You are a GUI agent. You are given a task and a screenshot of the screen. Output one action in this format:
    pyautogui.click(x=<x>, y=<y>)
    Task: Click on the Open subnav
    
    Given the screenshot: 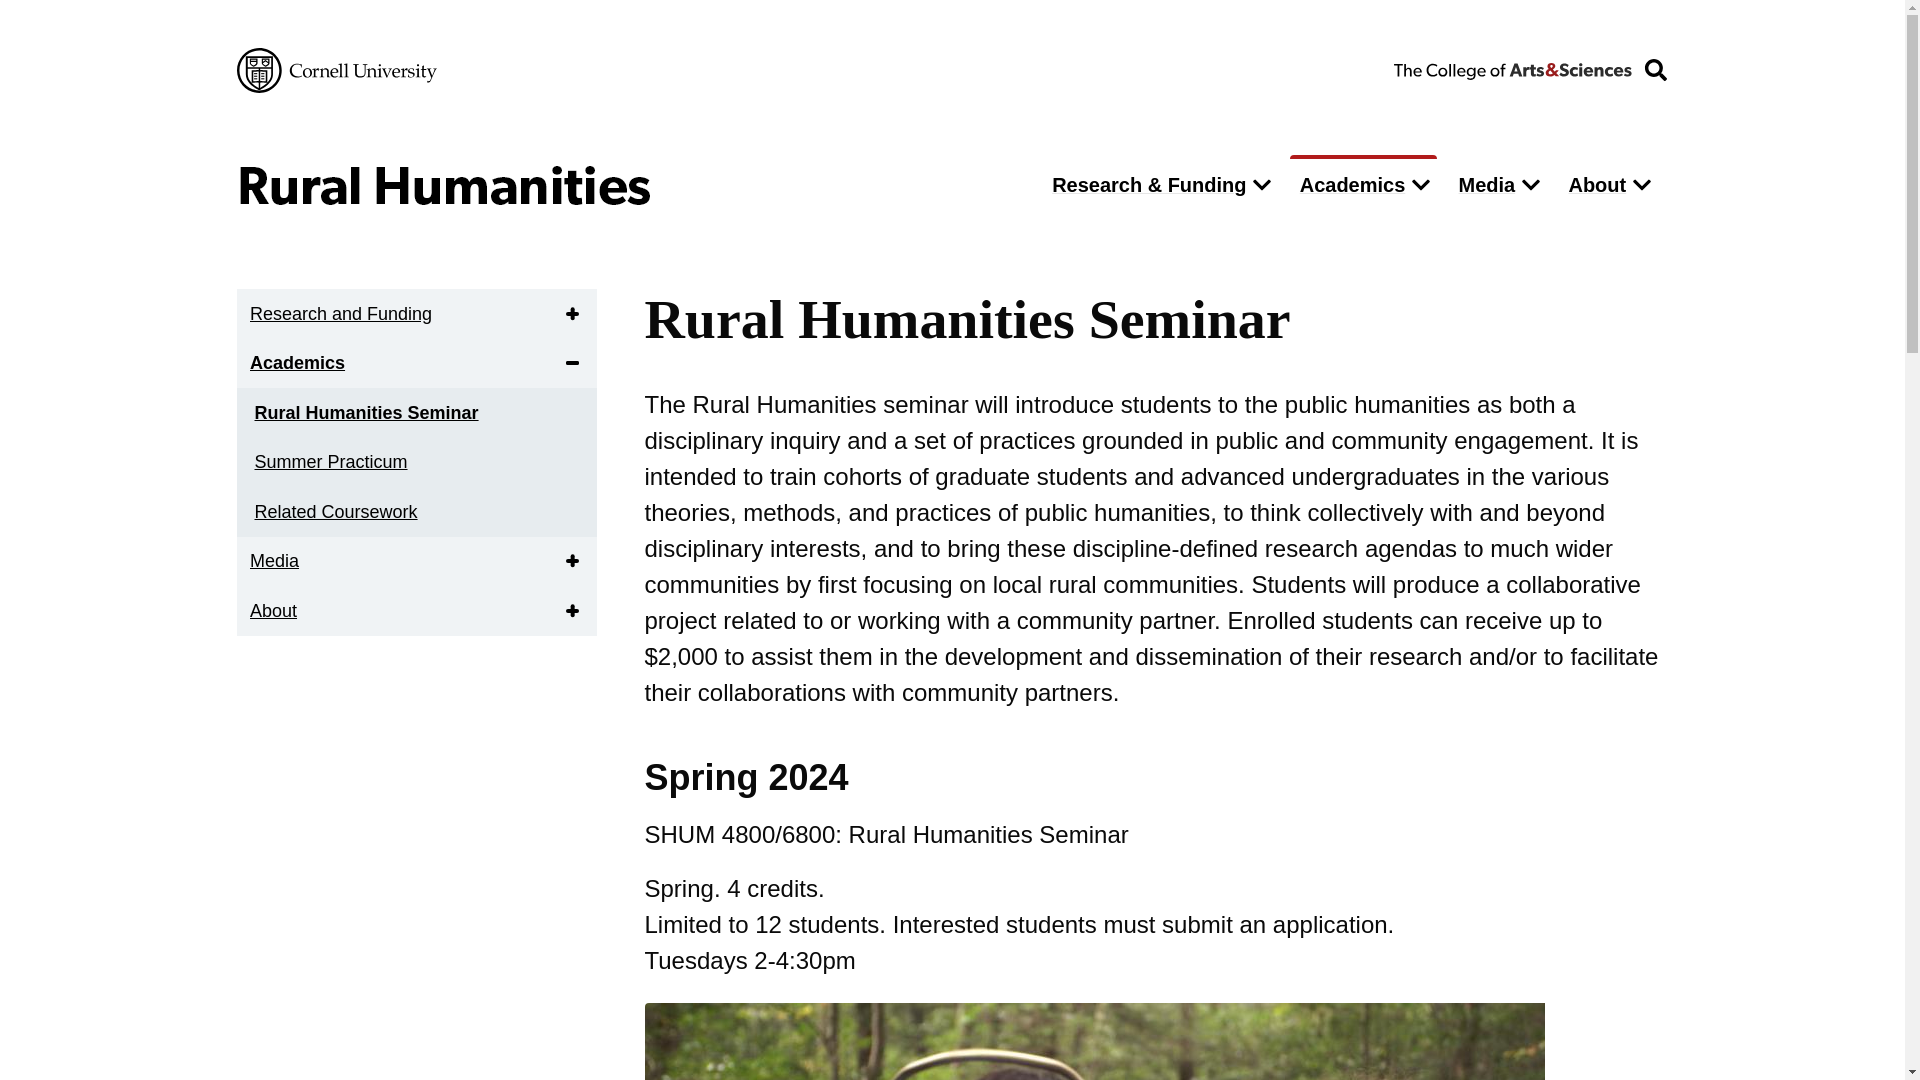 What is the action you would take?
    pyautogui.click(x=576, y=363)
    